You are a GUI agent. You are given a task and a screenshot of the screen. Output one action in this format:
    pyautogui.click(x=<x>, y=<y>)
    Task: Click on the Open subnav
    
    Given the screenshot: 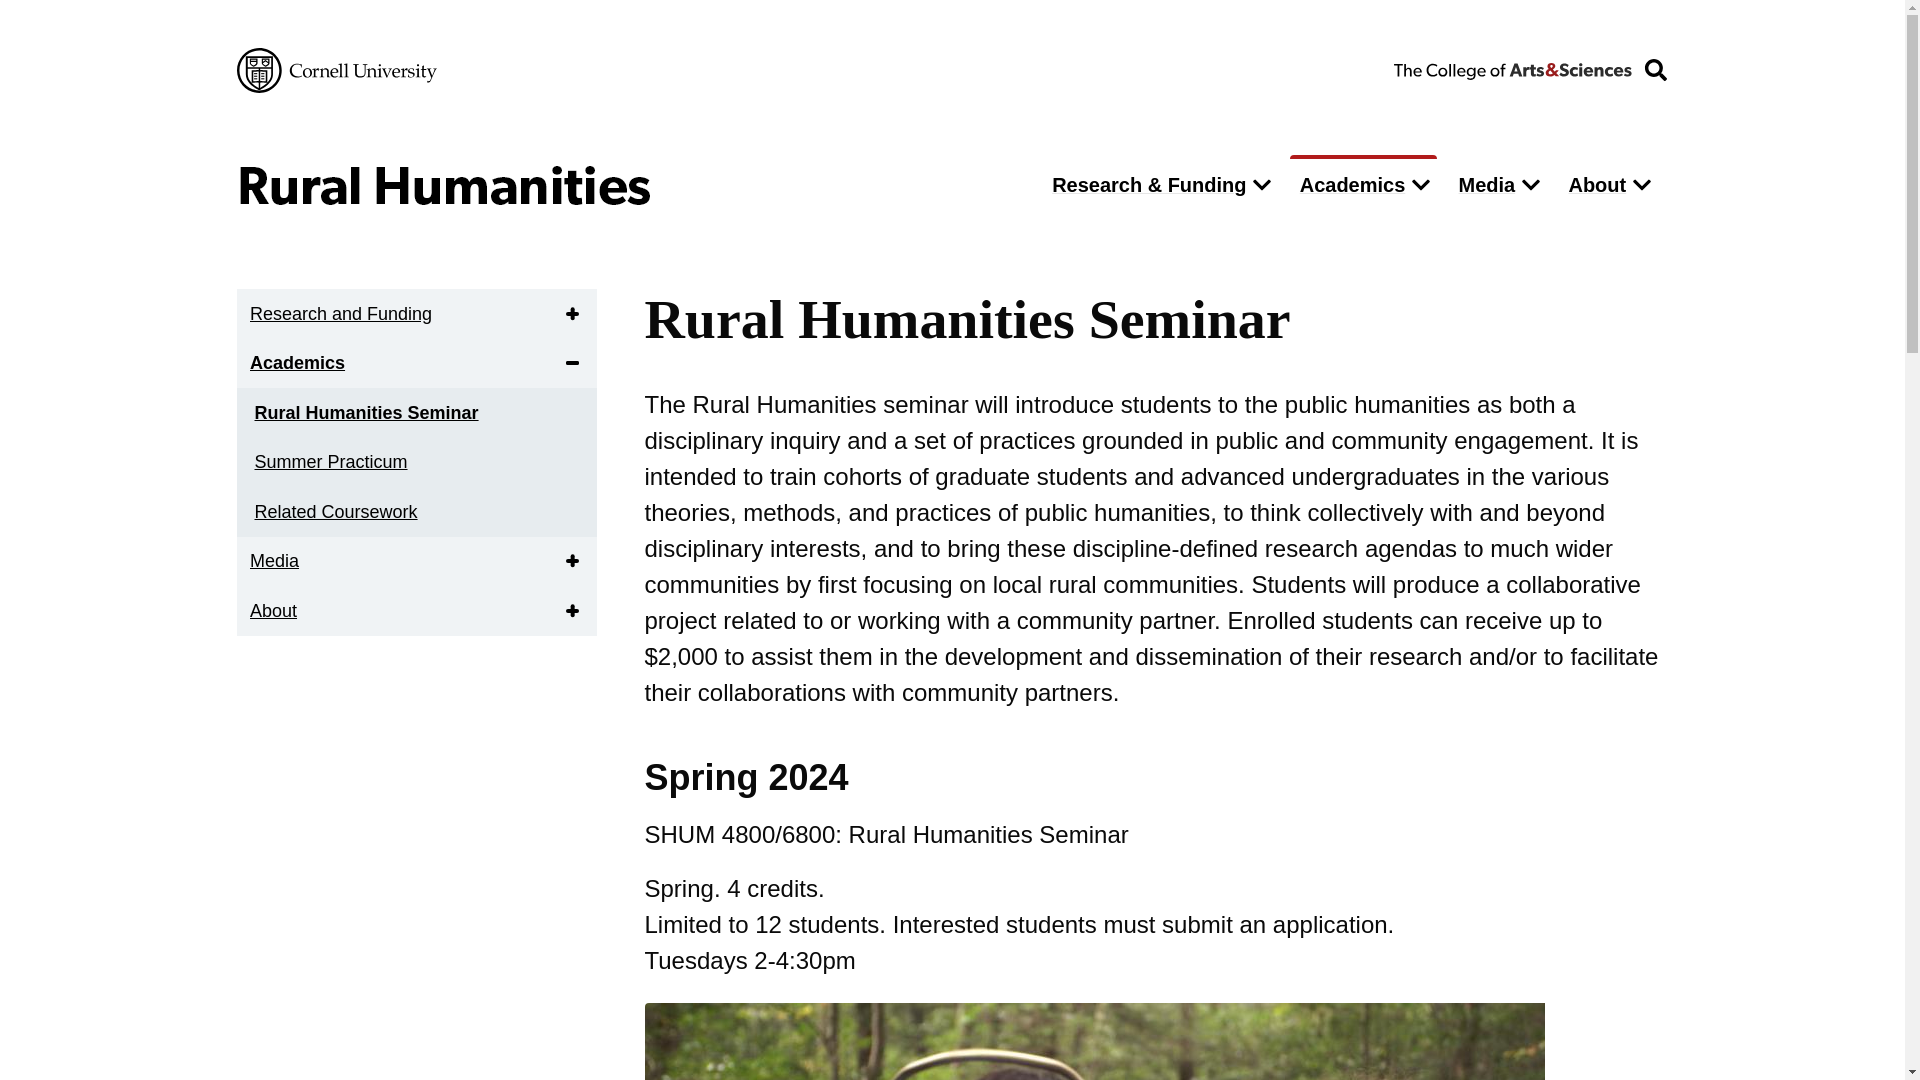 What is the action you would take?
    pyautogui.click(x=576, y=363)
    